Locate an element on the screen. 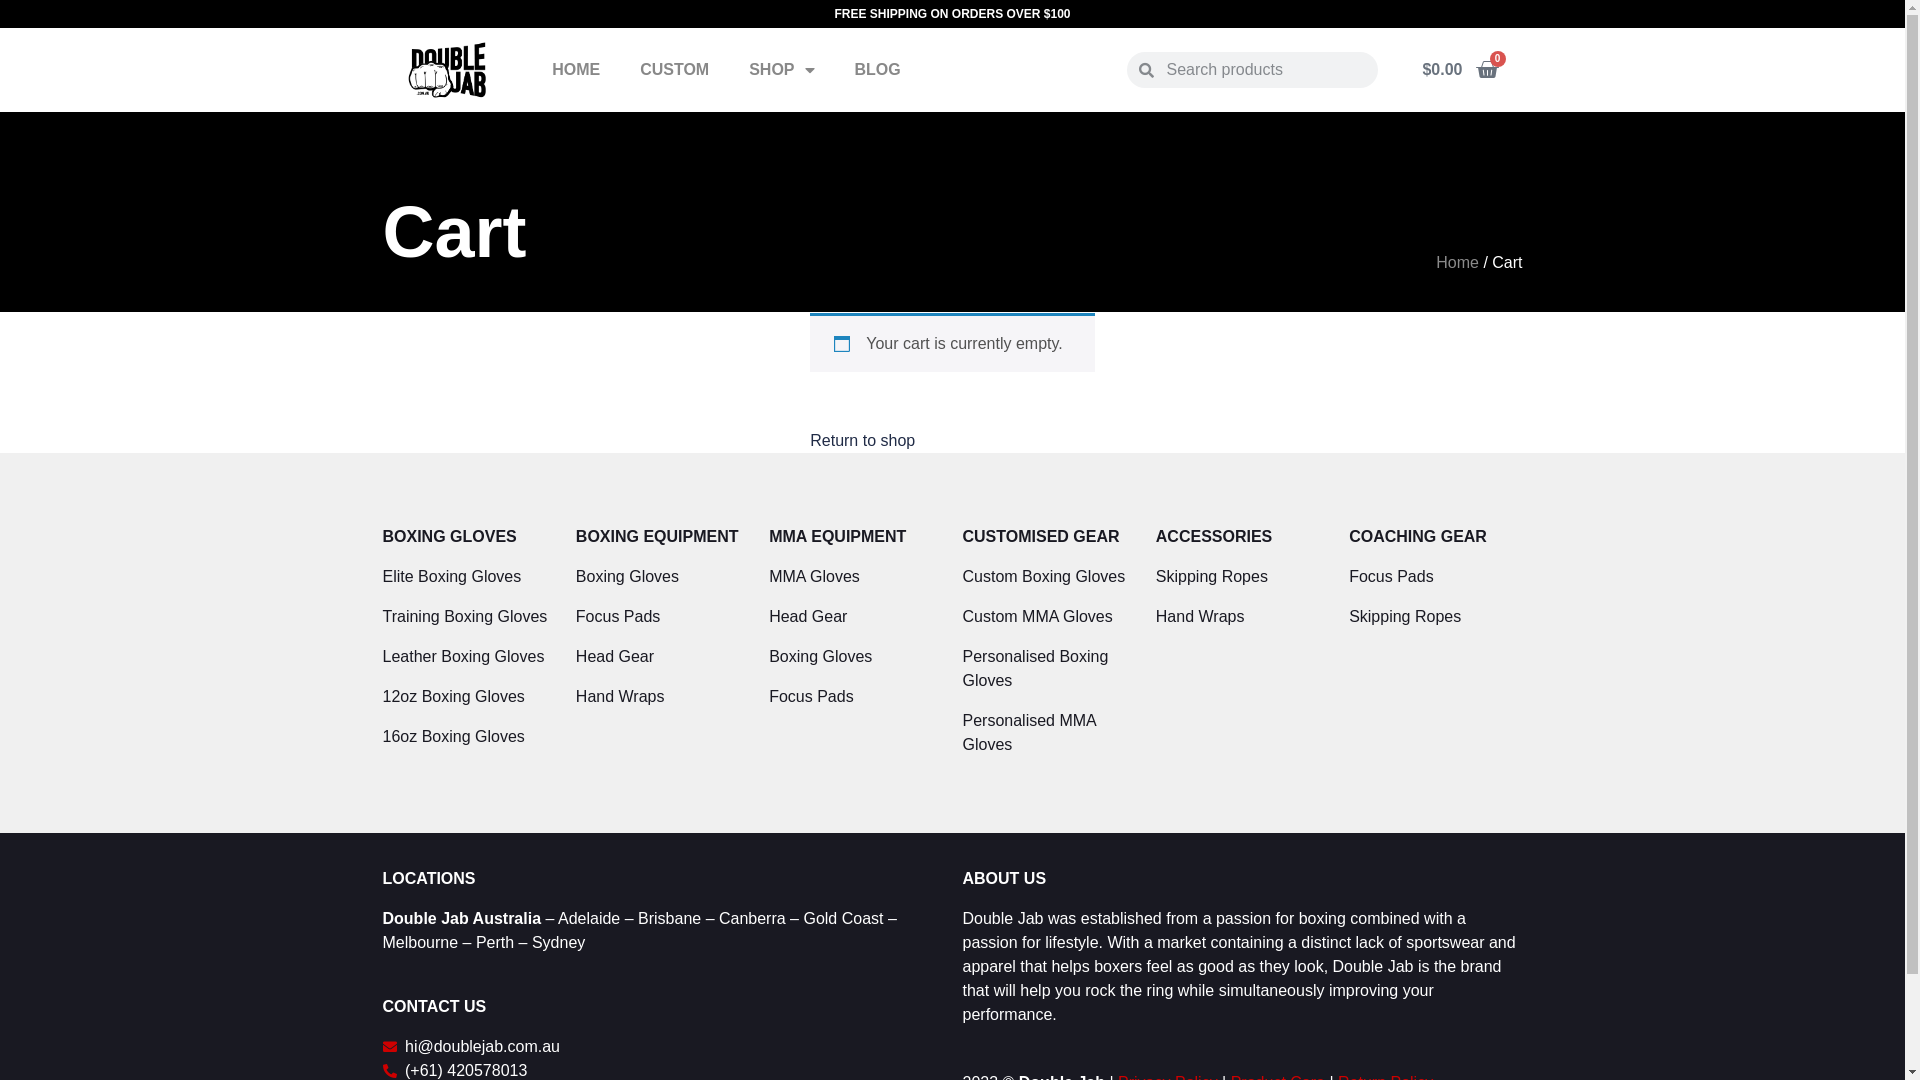  Skipping Ropes is located at coordinates (1436, 617).